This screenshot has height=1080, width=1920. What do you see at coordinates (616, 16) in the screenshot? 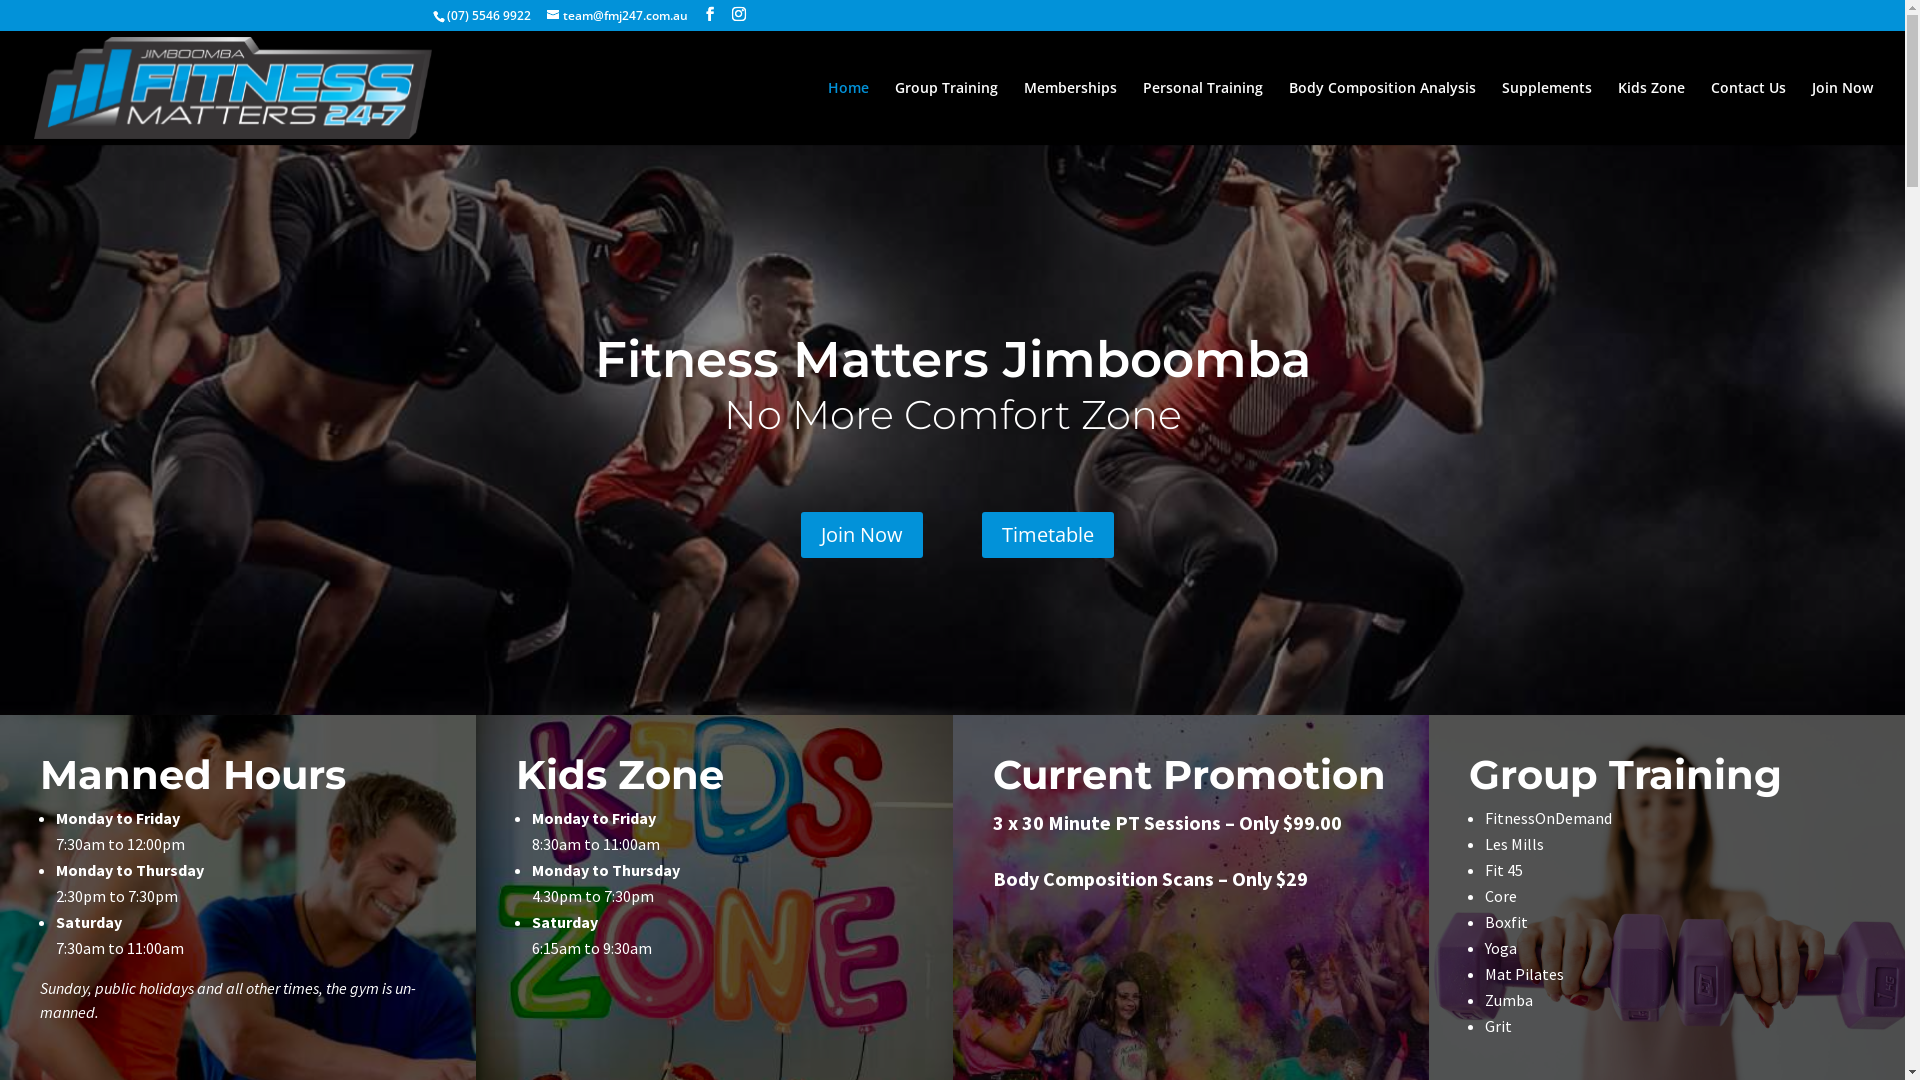
I see `team@fmj247.com.au` at bounding box center [616, 16].